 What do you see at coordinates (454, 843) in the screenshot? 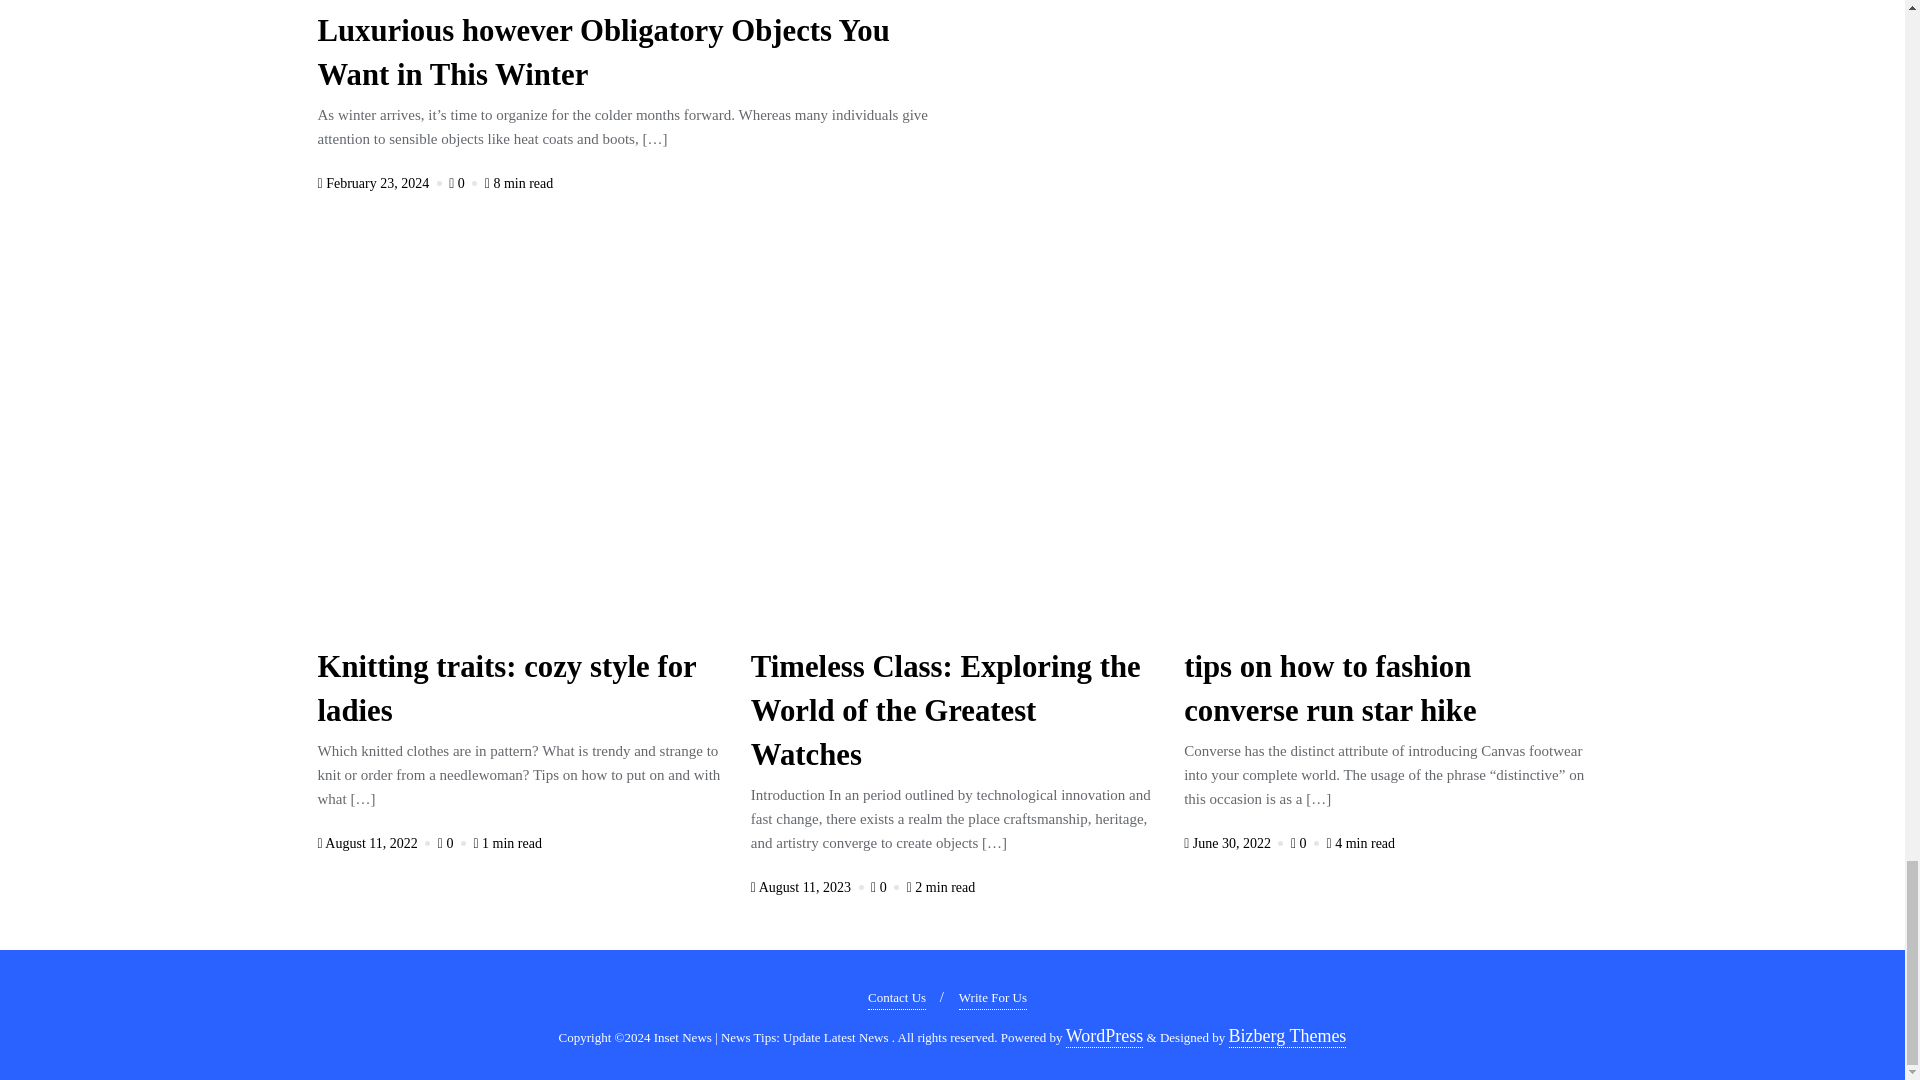
I see `0` at bounding box center [454, 843].